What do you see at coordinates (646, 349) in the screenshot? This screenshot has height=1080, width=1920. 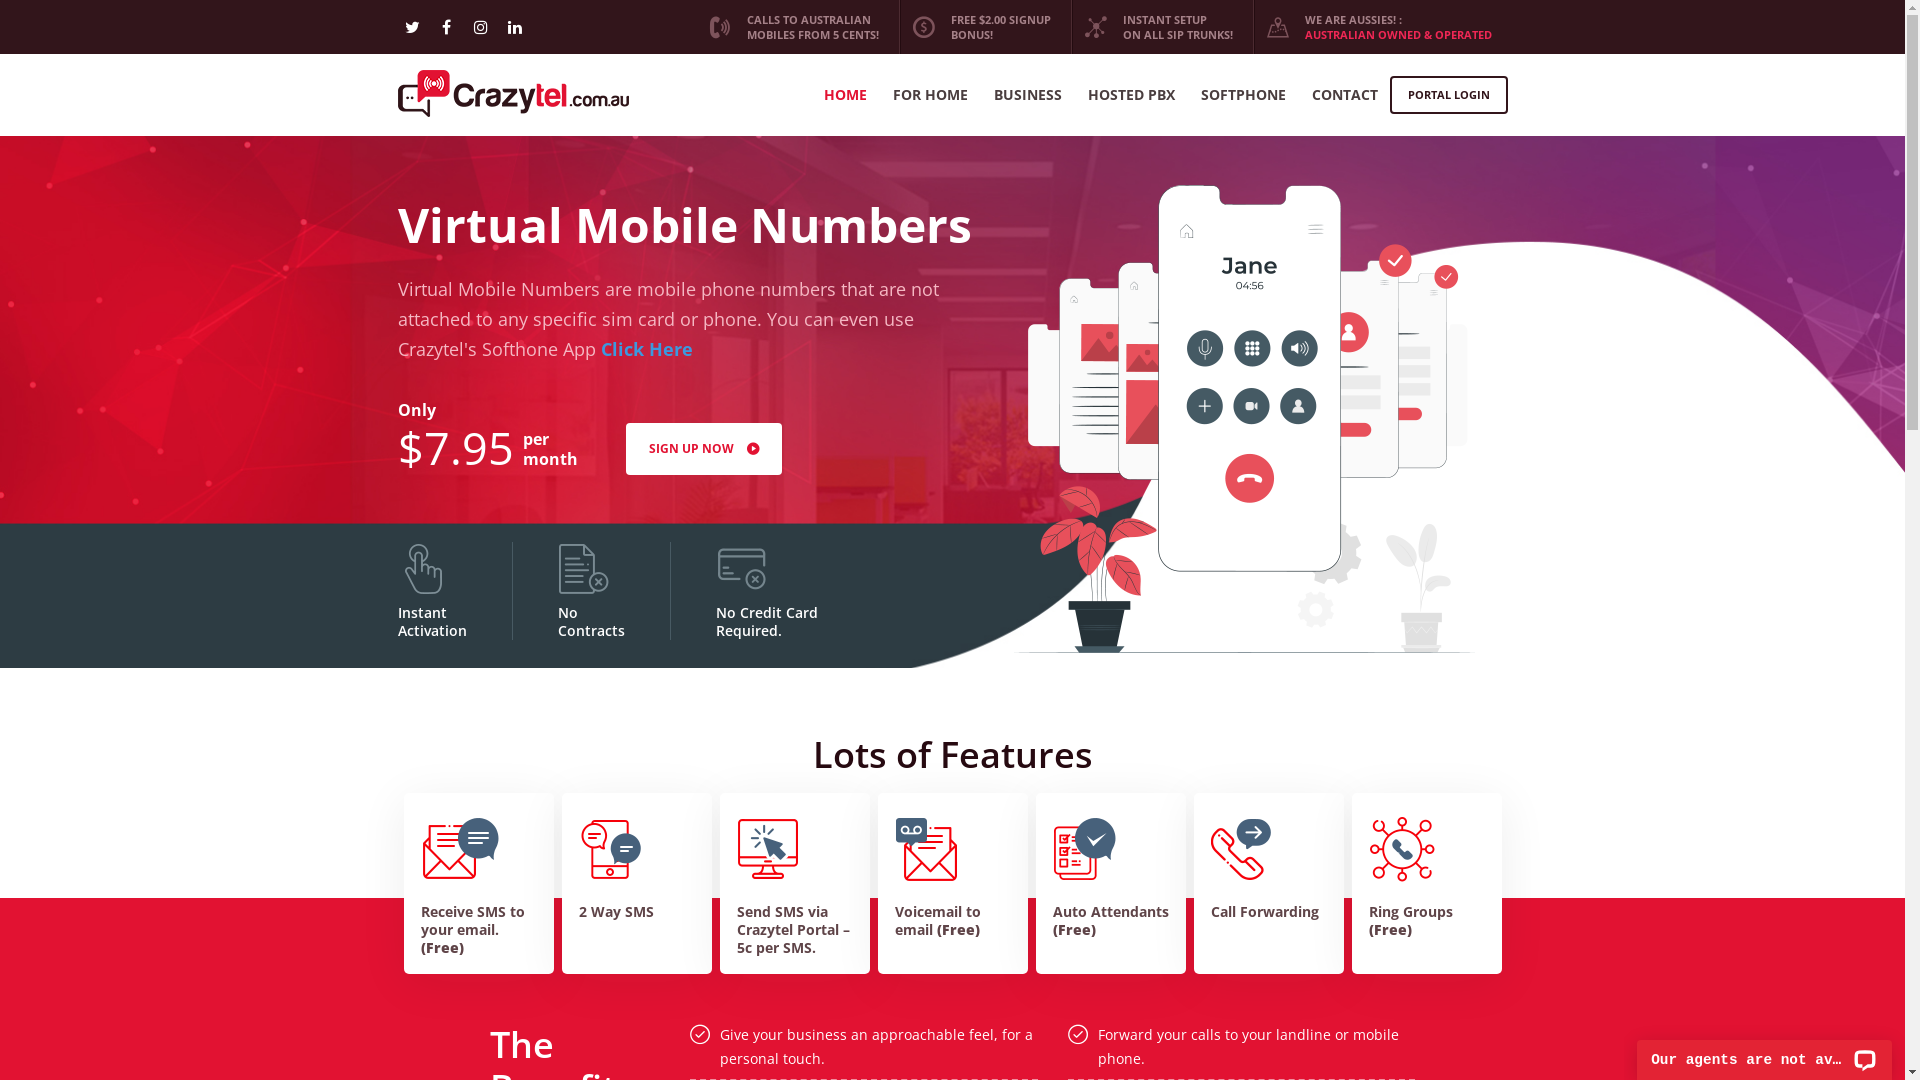 I see `Click Here` at bounding box center [646, 349].